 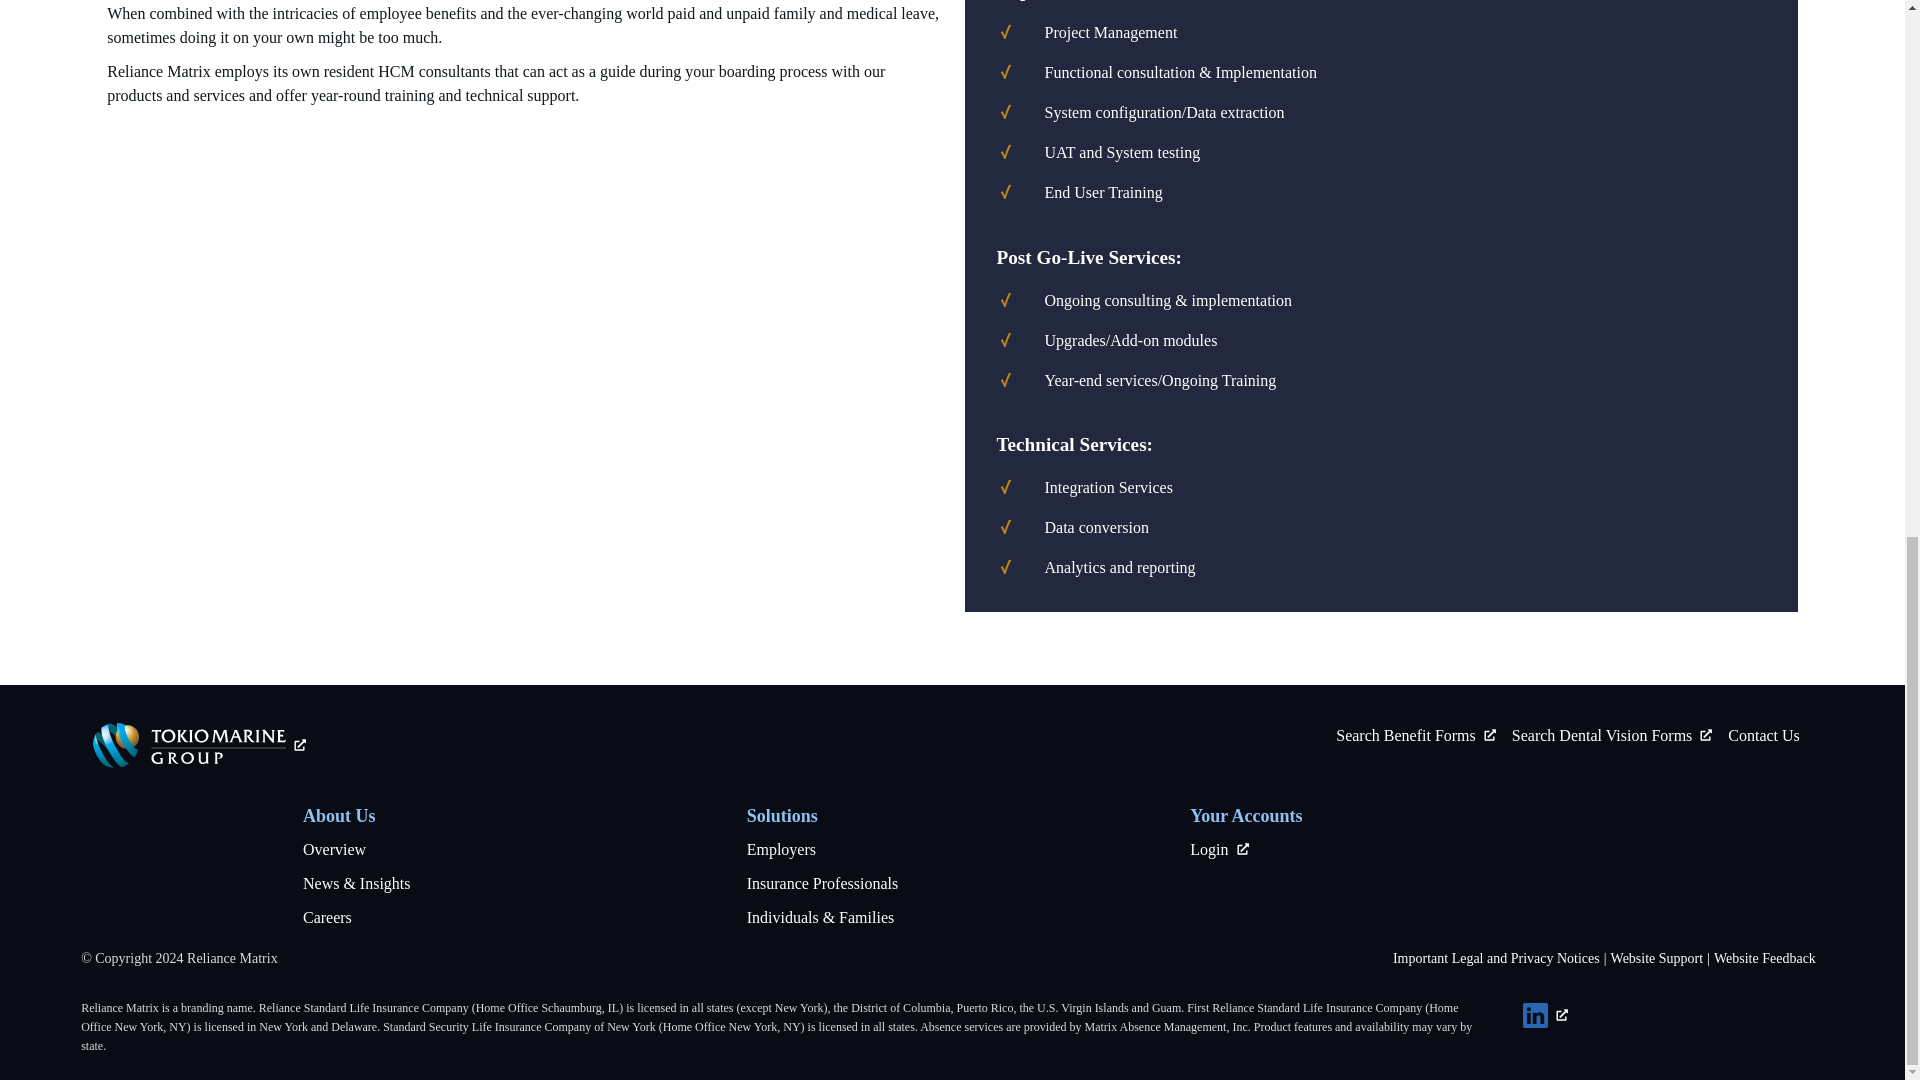 What do you see at coordinates (334, 849) in the screenshot?
I see `Overview` at bounding box center [334, 849].